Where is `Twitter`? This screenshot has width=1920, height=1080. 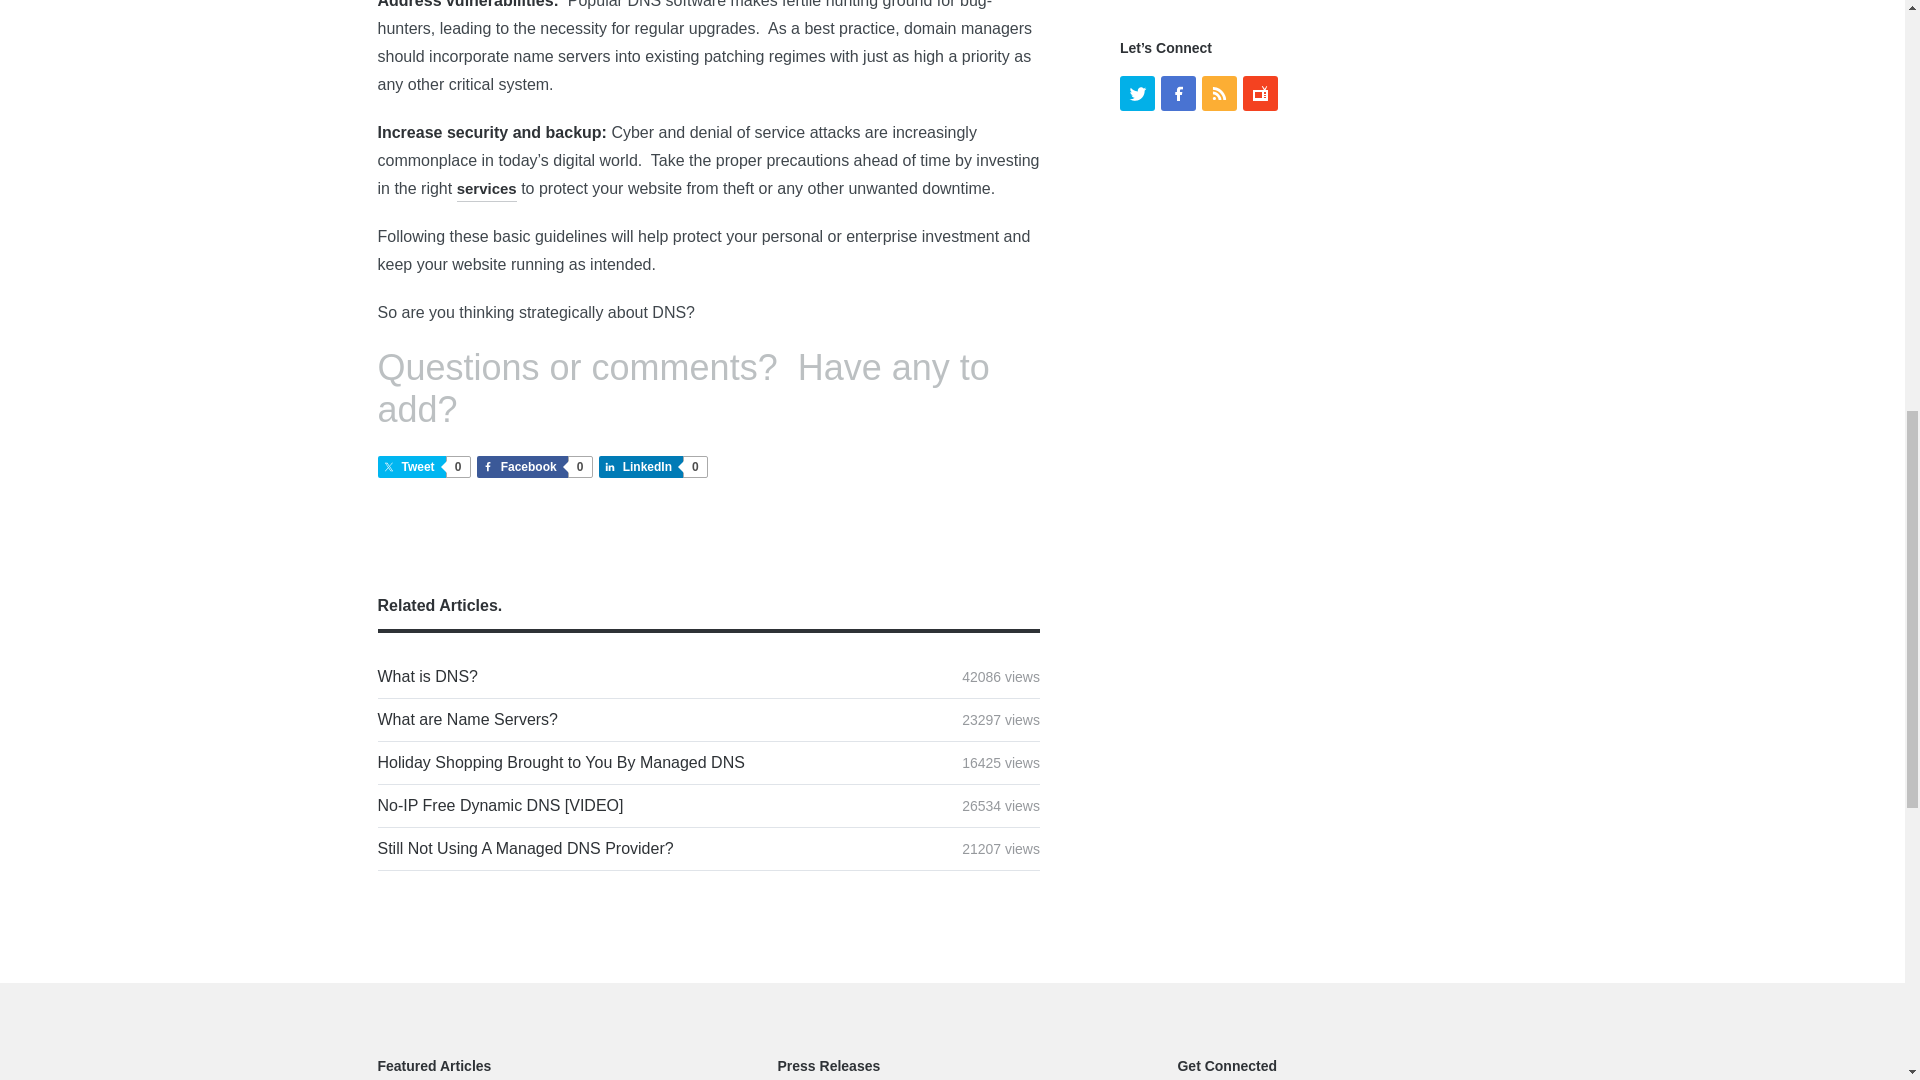
Twitter is located at coordinates (428, 676).